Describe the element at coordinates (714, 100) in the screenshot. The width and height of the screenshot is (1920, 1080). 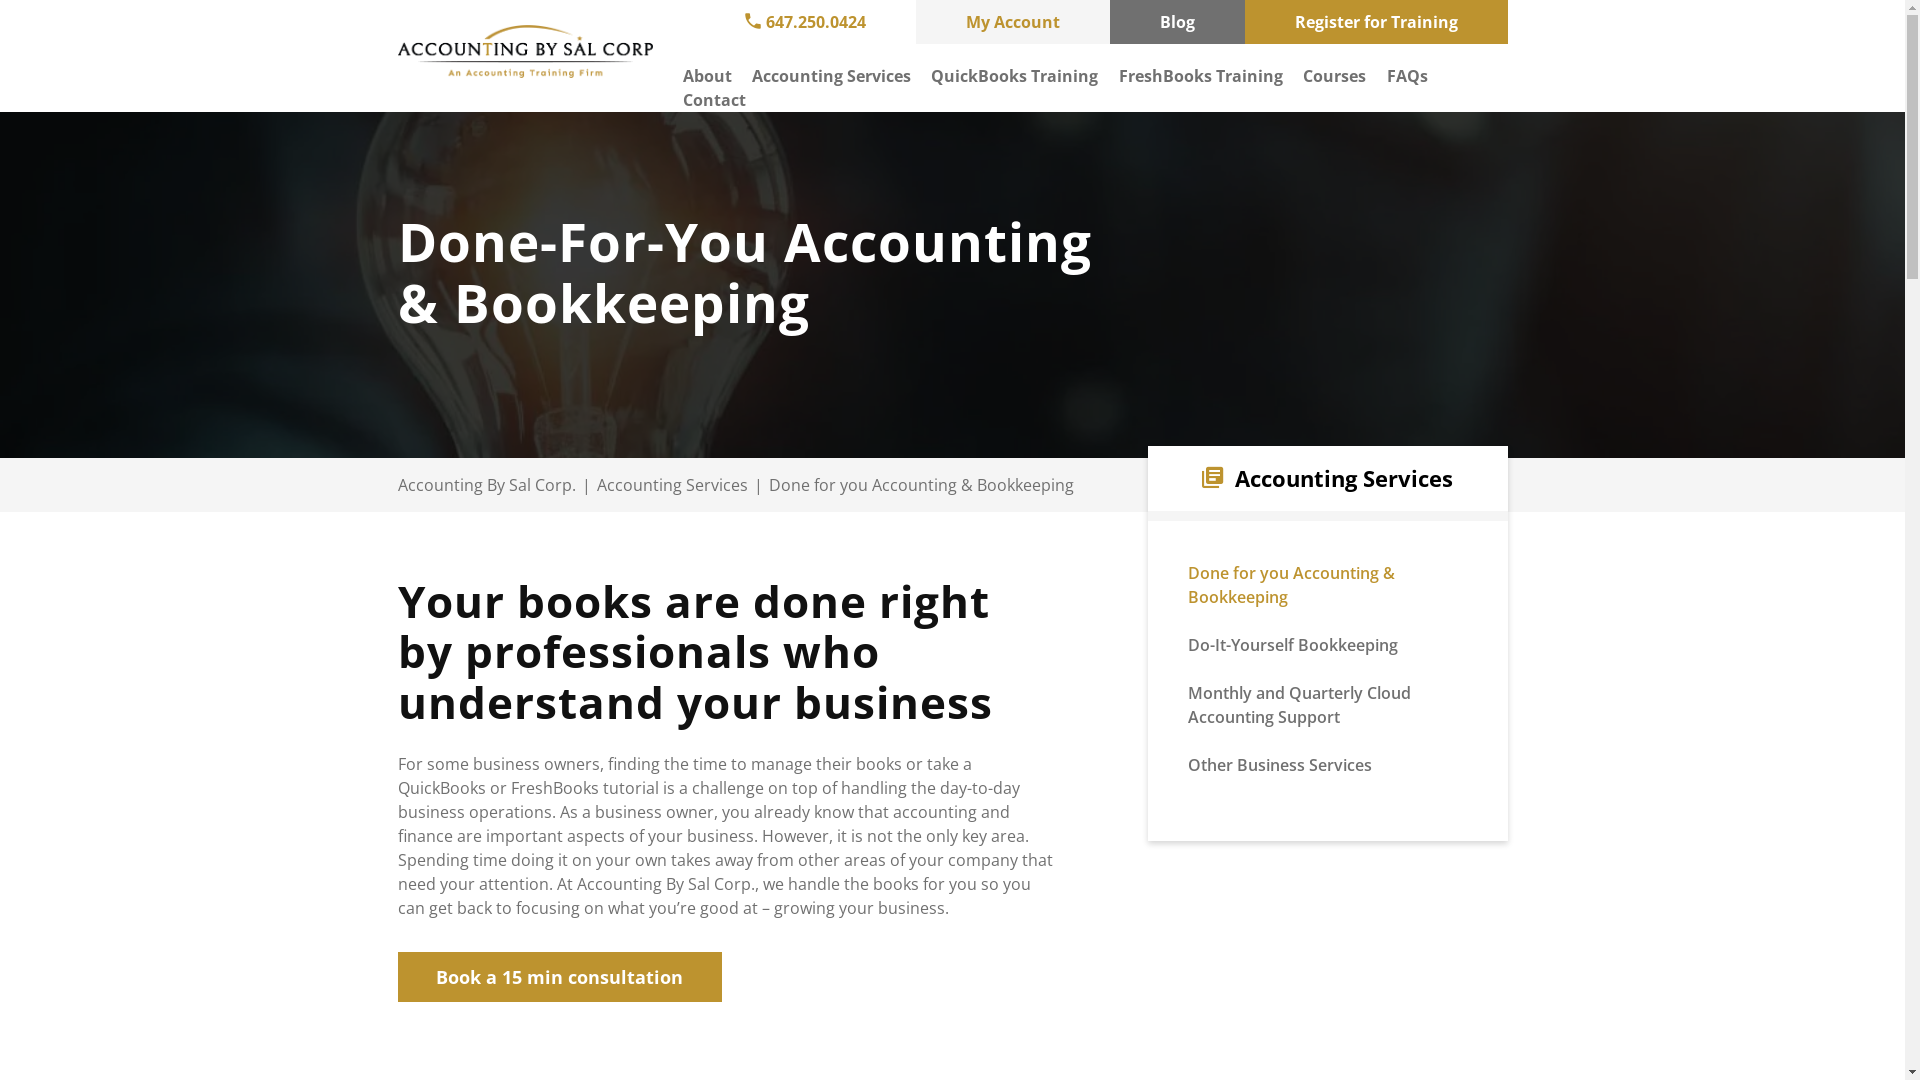
I see `Contact` at that location.